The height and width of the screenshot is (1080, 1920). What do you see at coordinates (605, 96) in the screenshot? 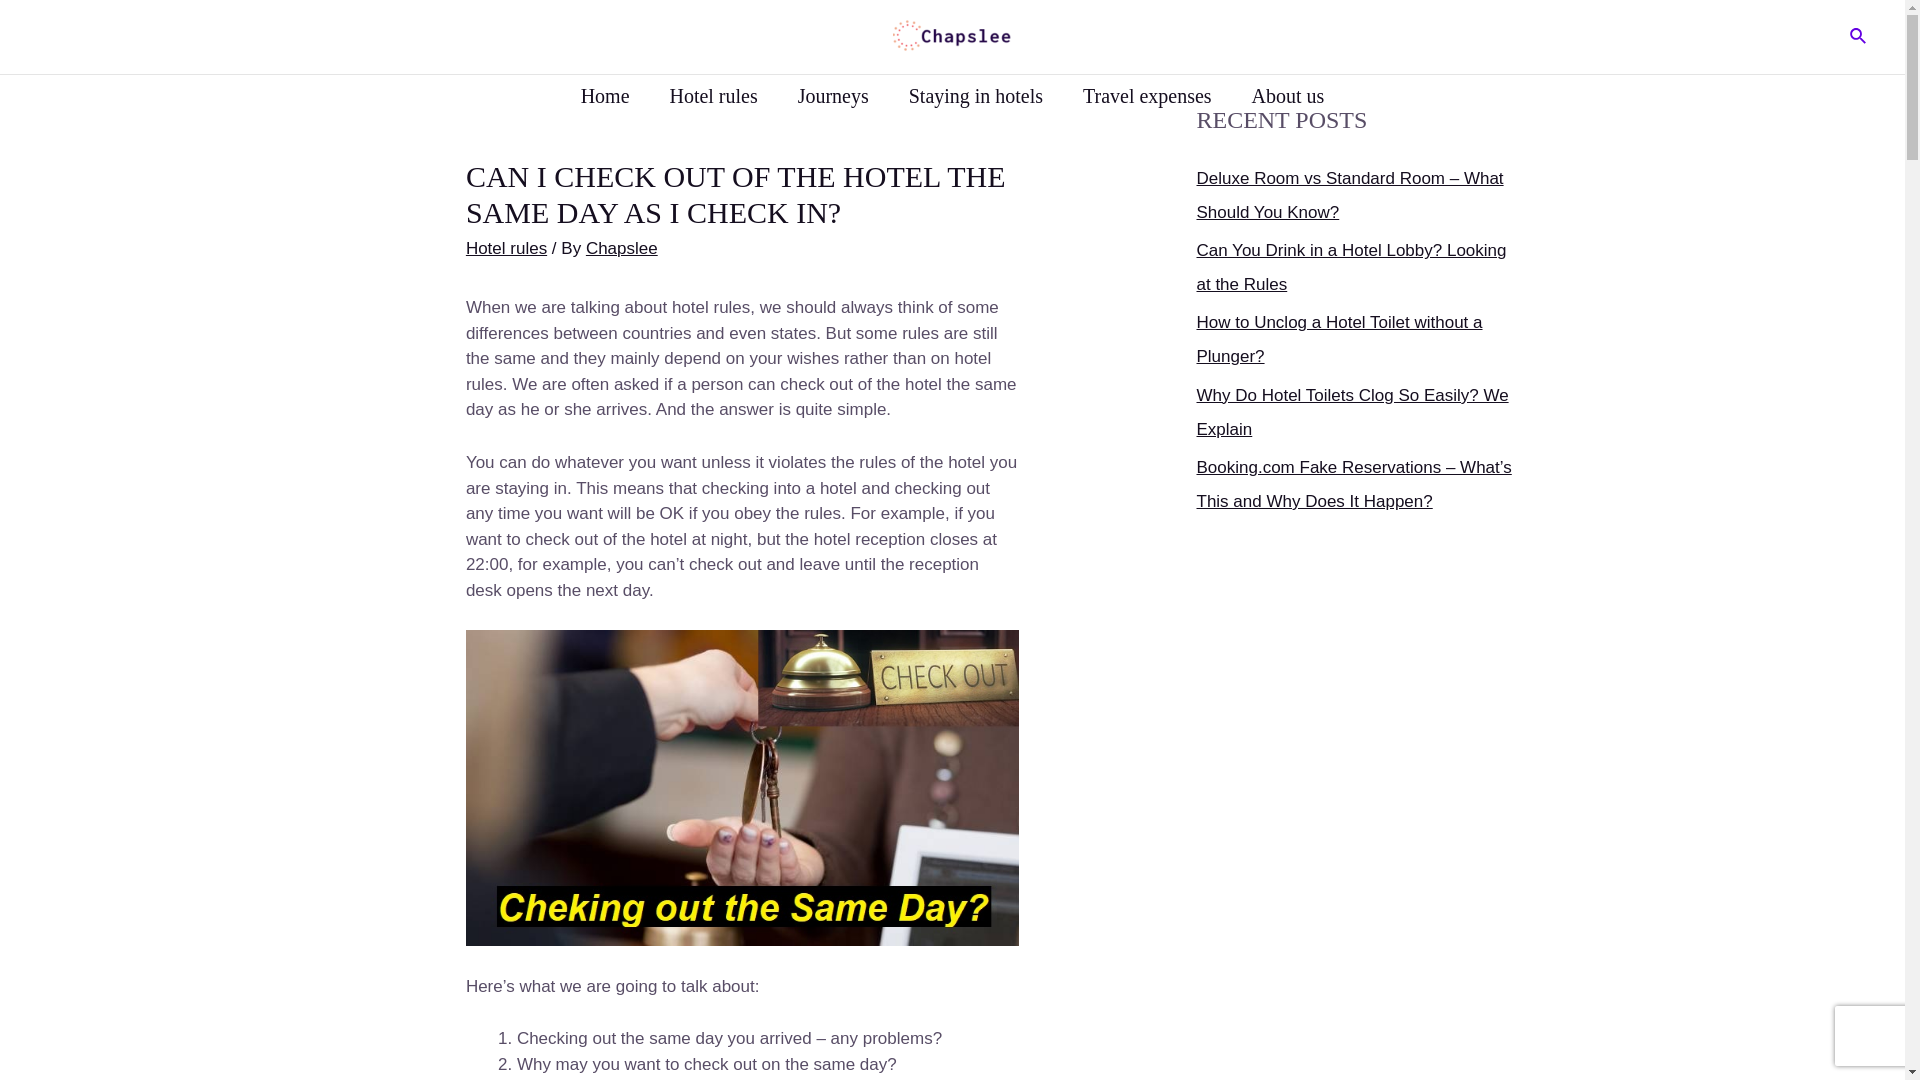
I see `Home` at bounding box center [605, 96].